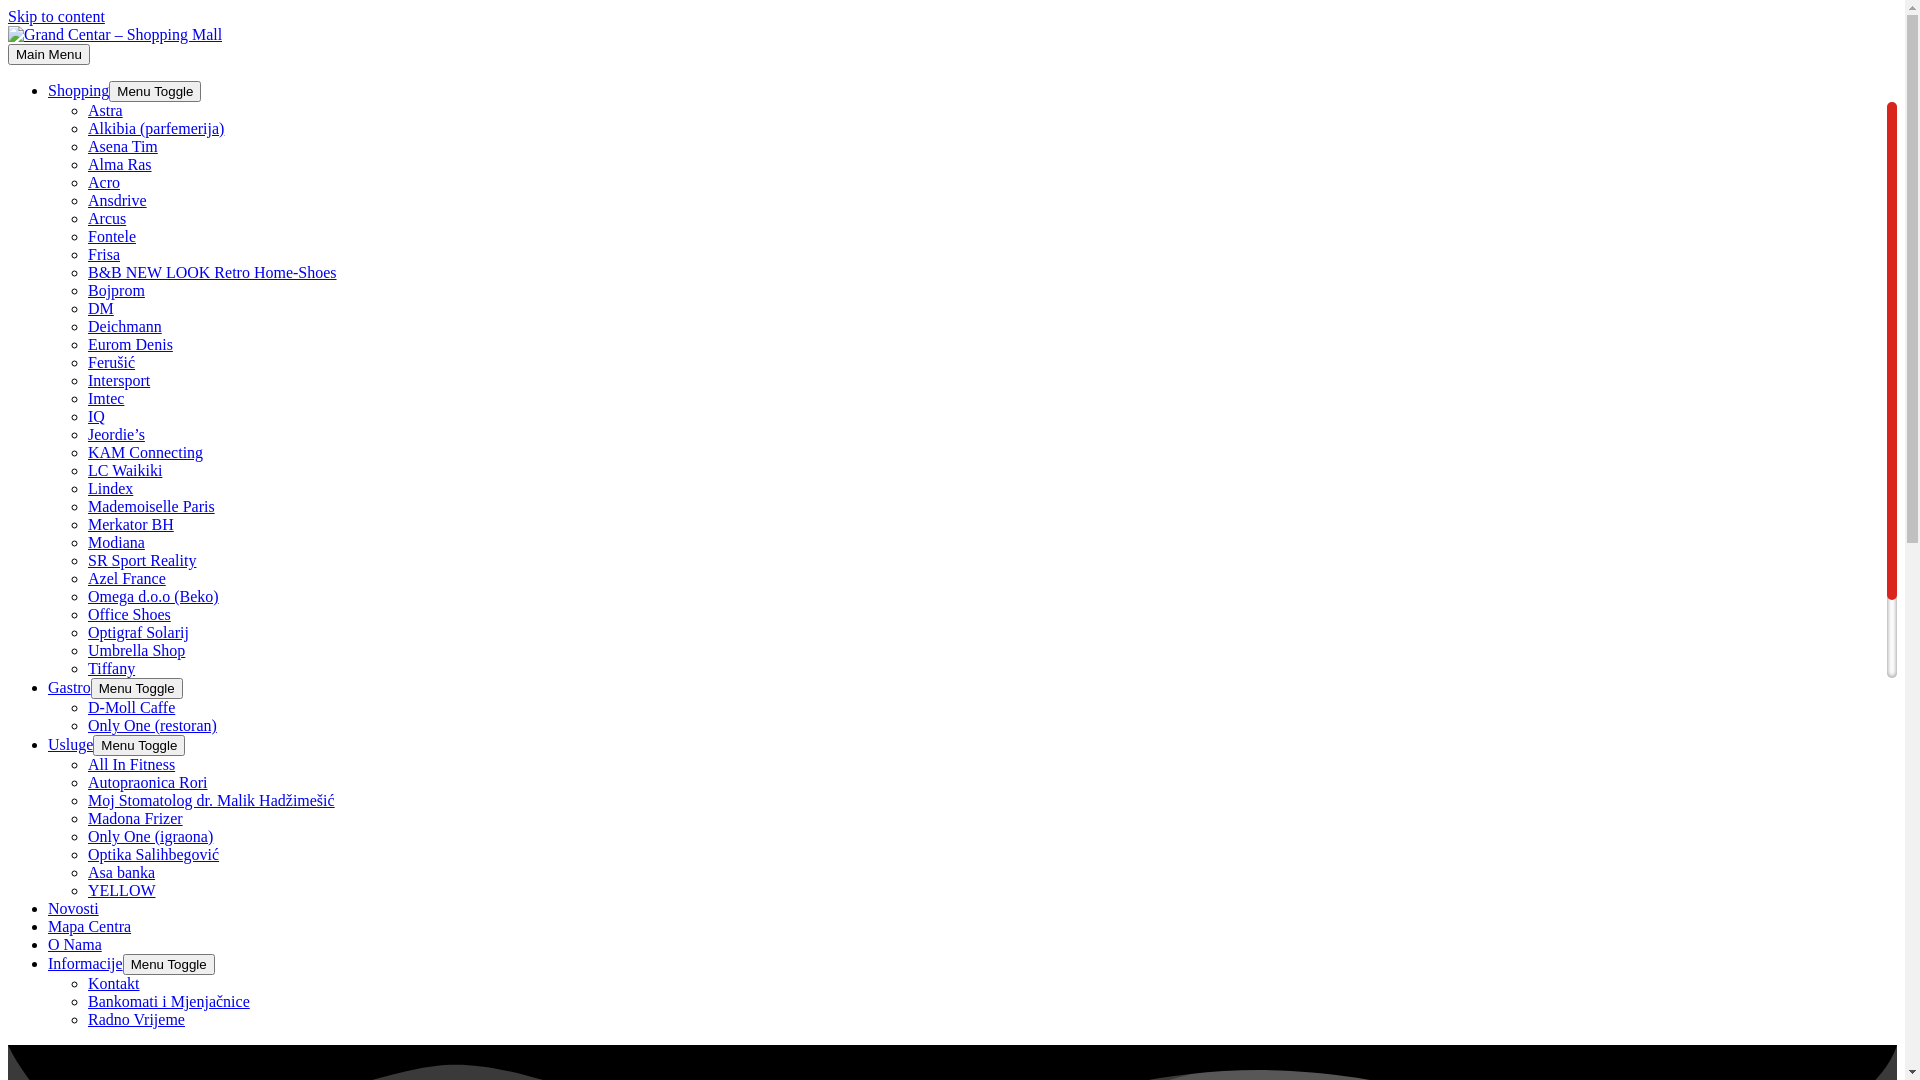  Describe the element at coordinates (130, 344) in the screenshot. I see `Eurom Denis` at that location.